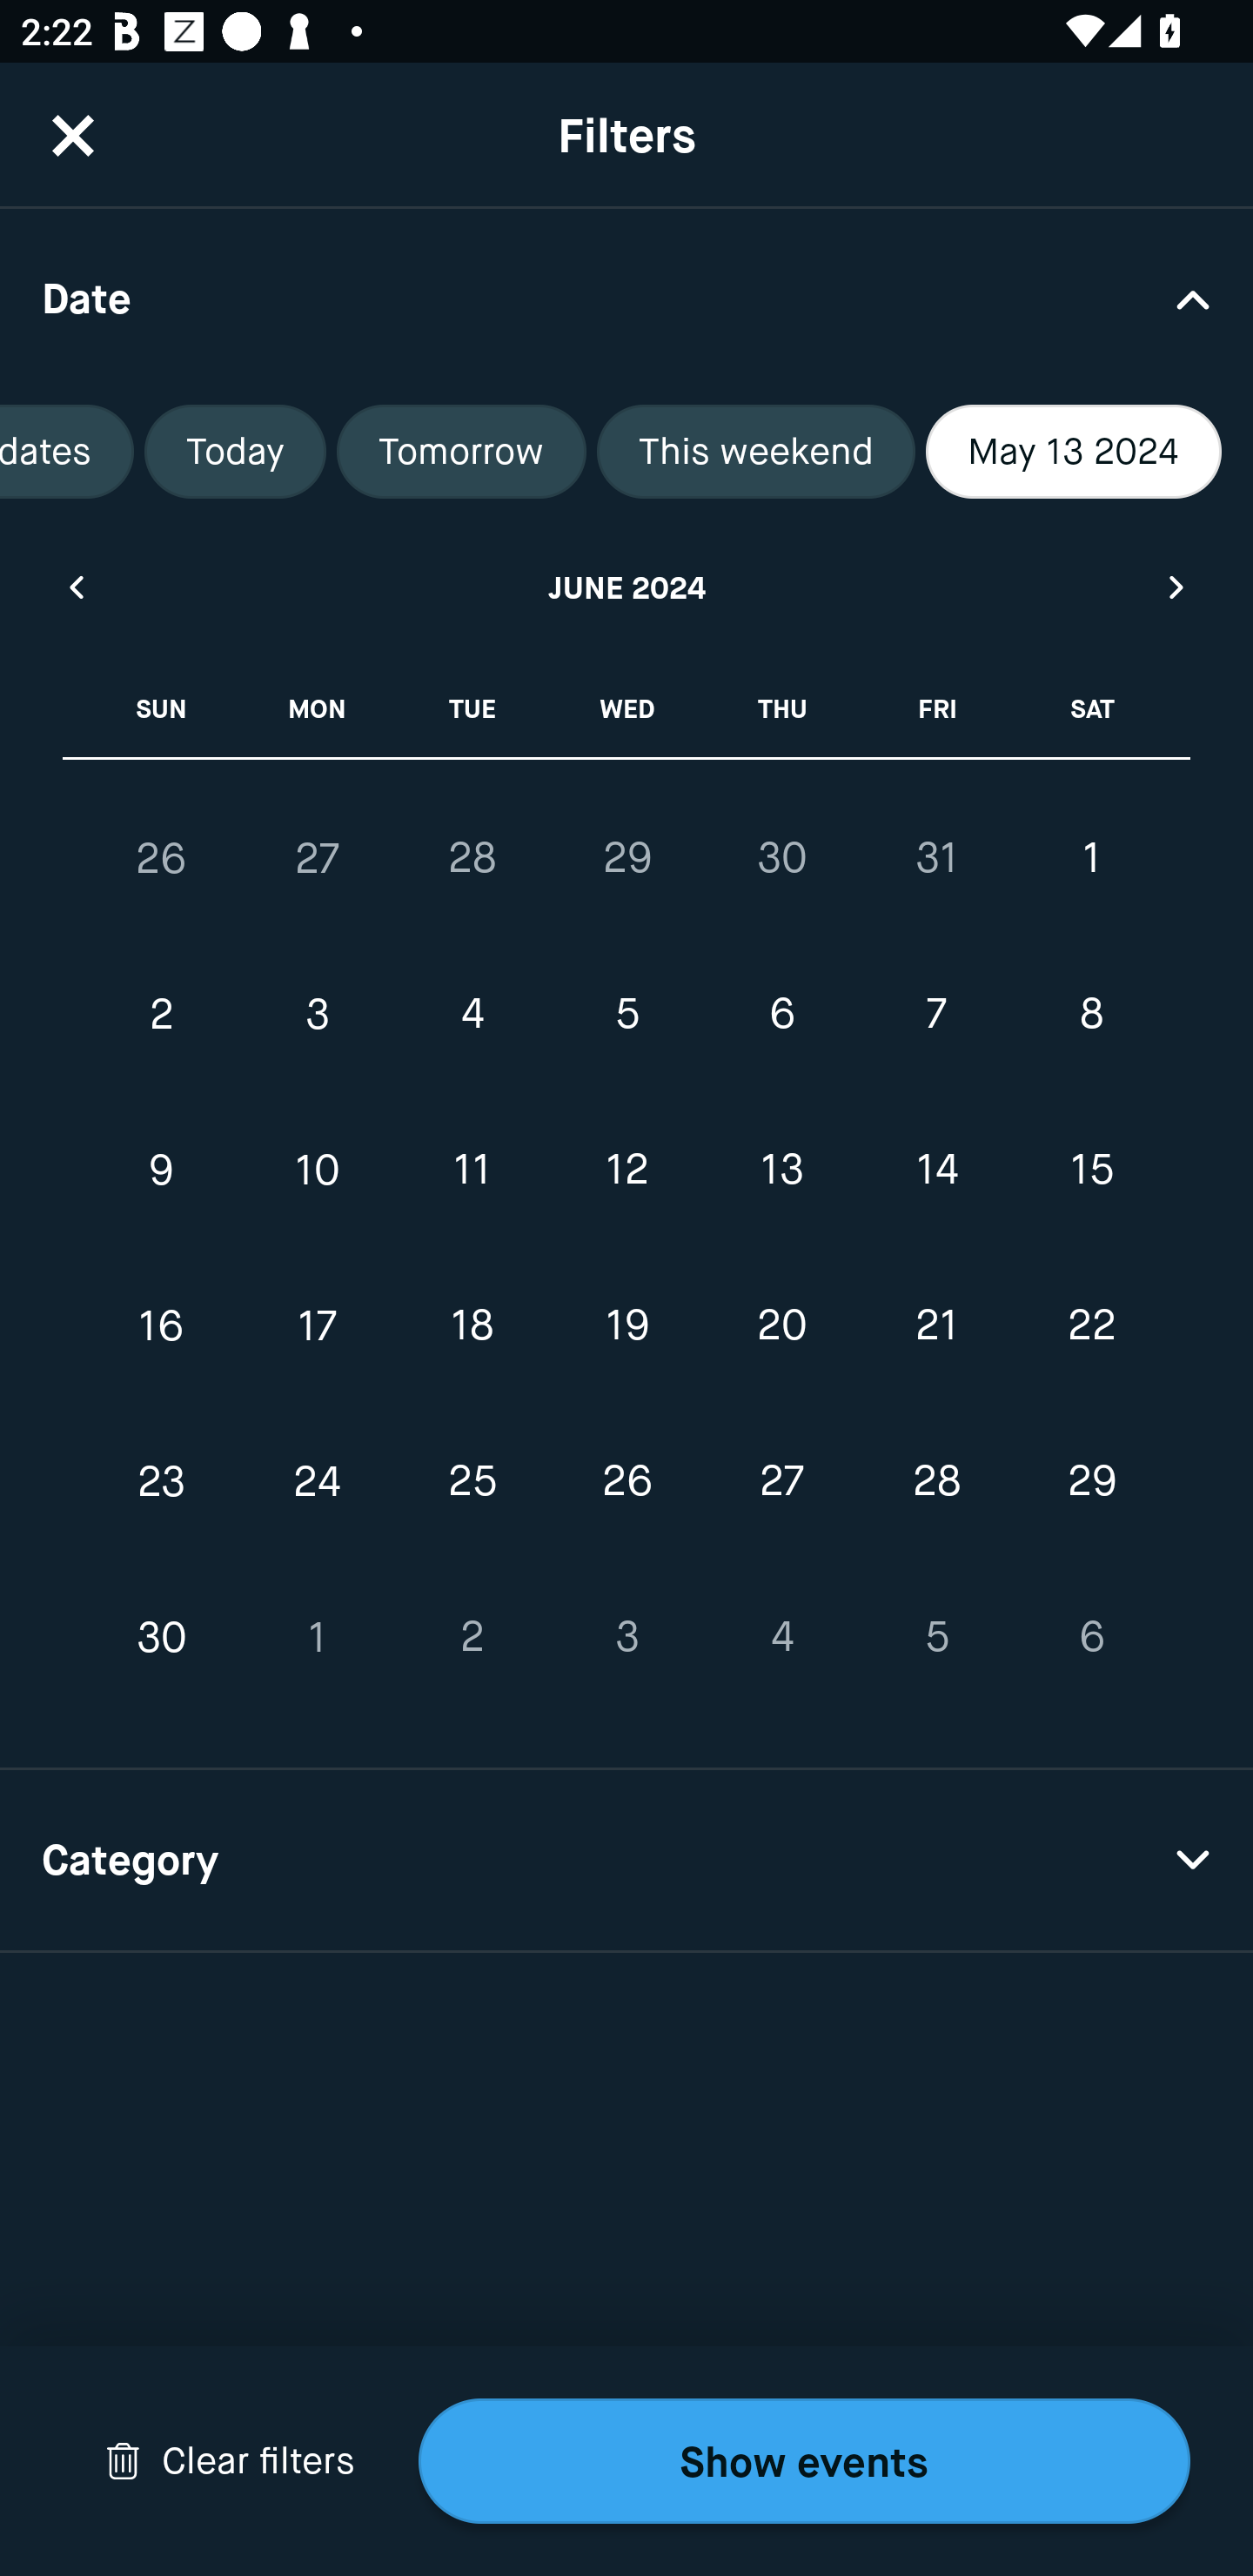  Describe the element at coordinates (781, 1015) in the screenshot. I see `6` at that location.